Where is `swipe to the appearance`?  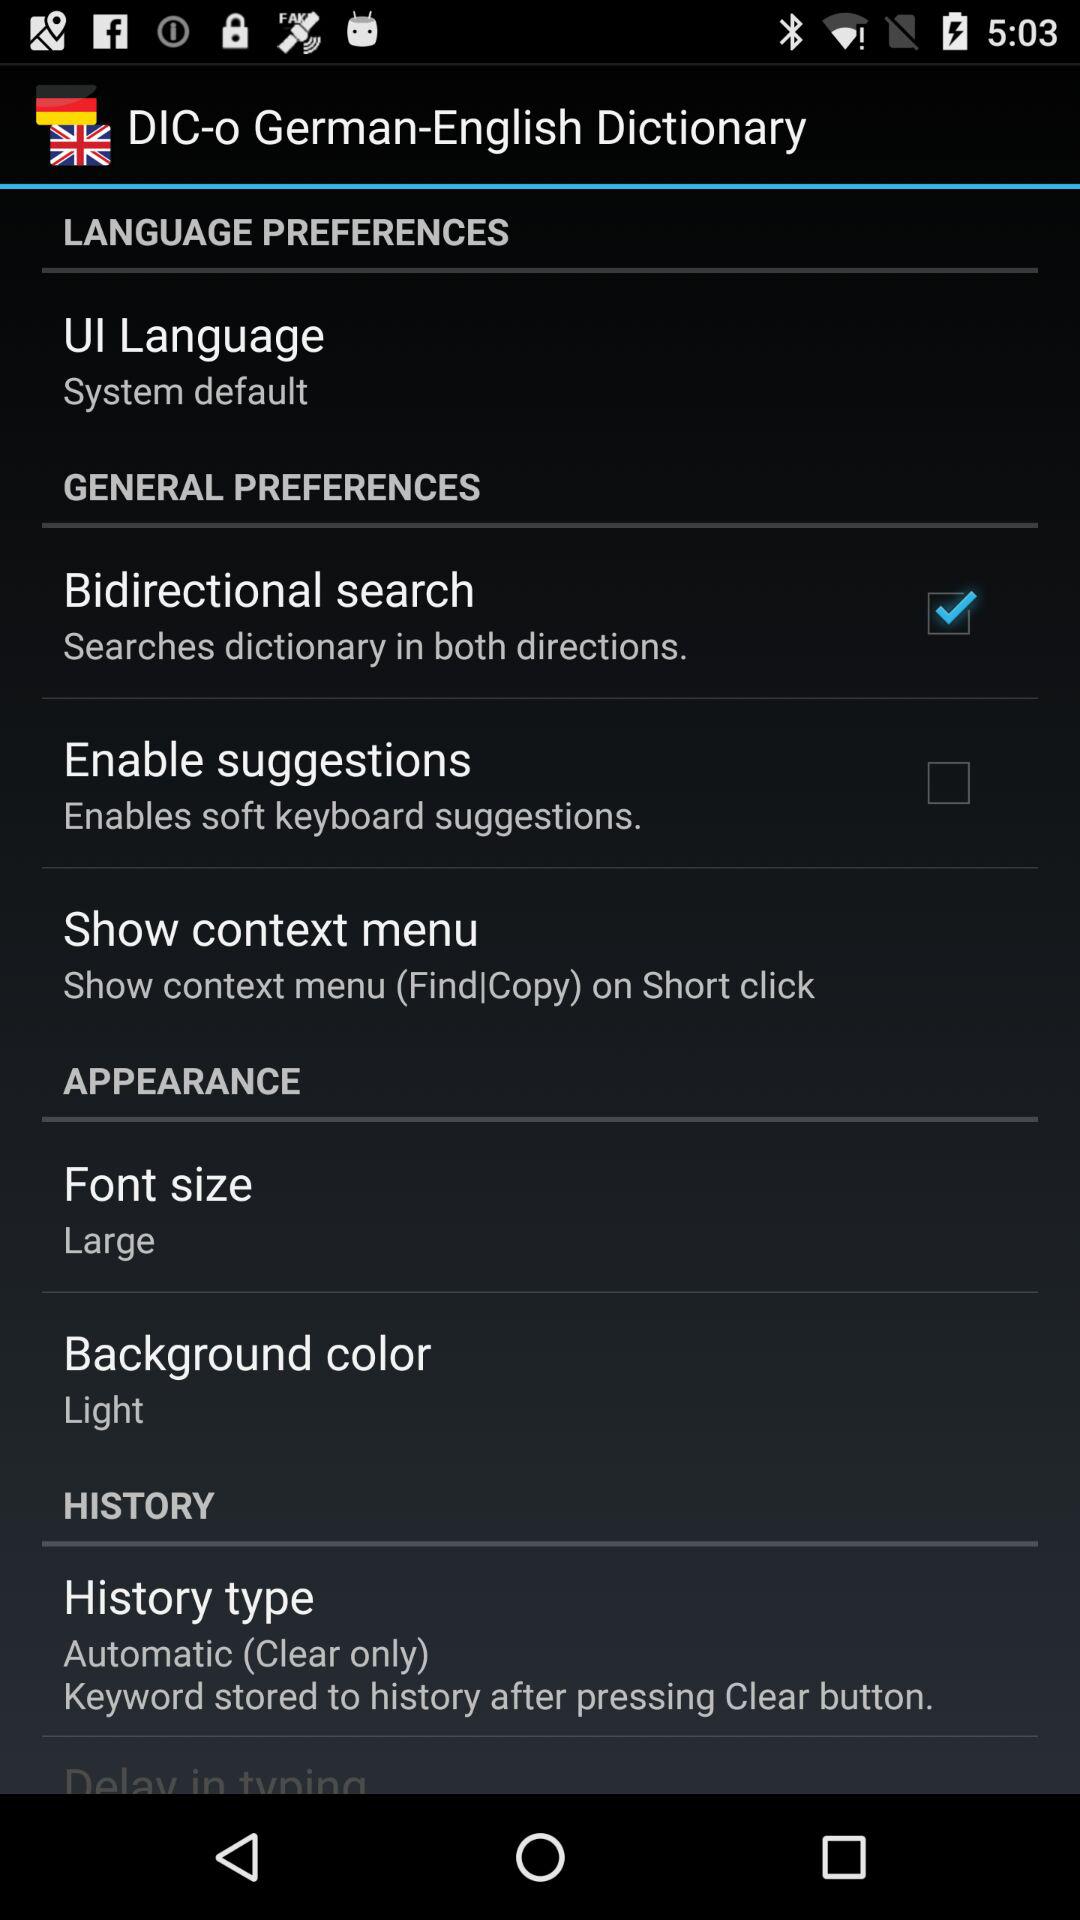
swipe to the appearance is located at coordinates (540, 1080).